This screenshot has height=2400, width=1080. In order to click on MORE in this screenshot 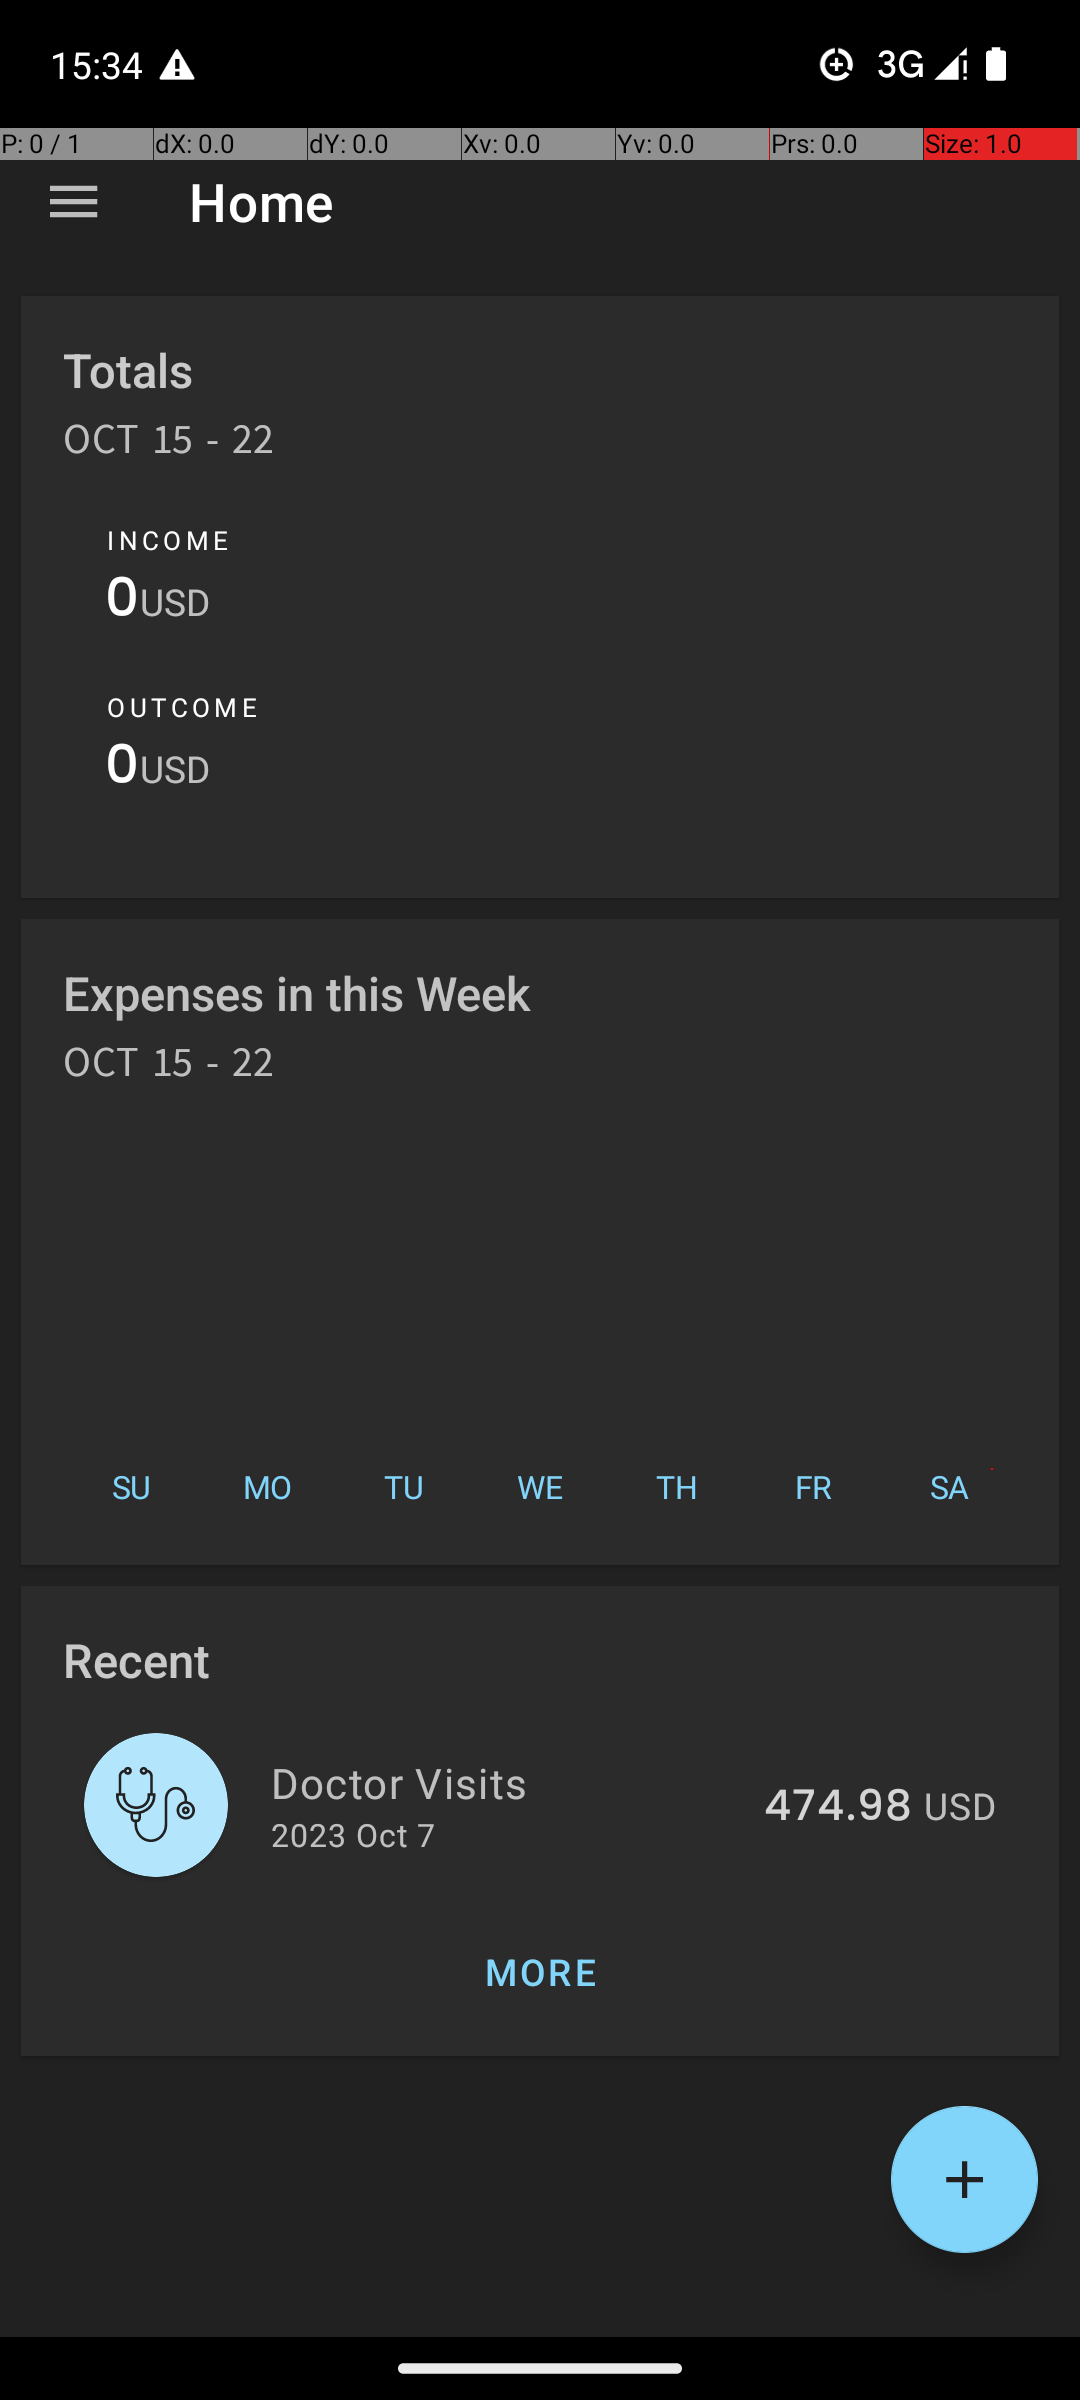, I will do `click(540, 1972)`.